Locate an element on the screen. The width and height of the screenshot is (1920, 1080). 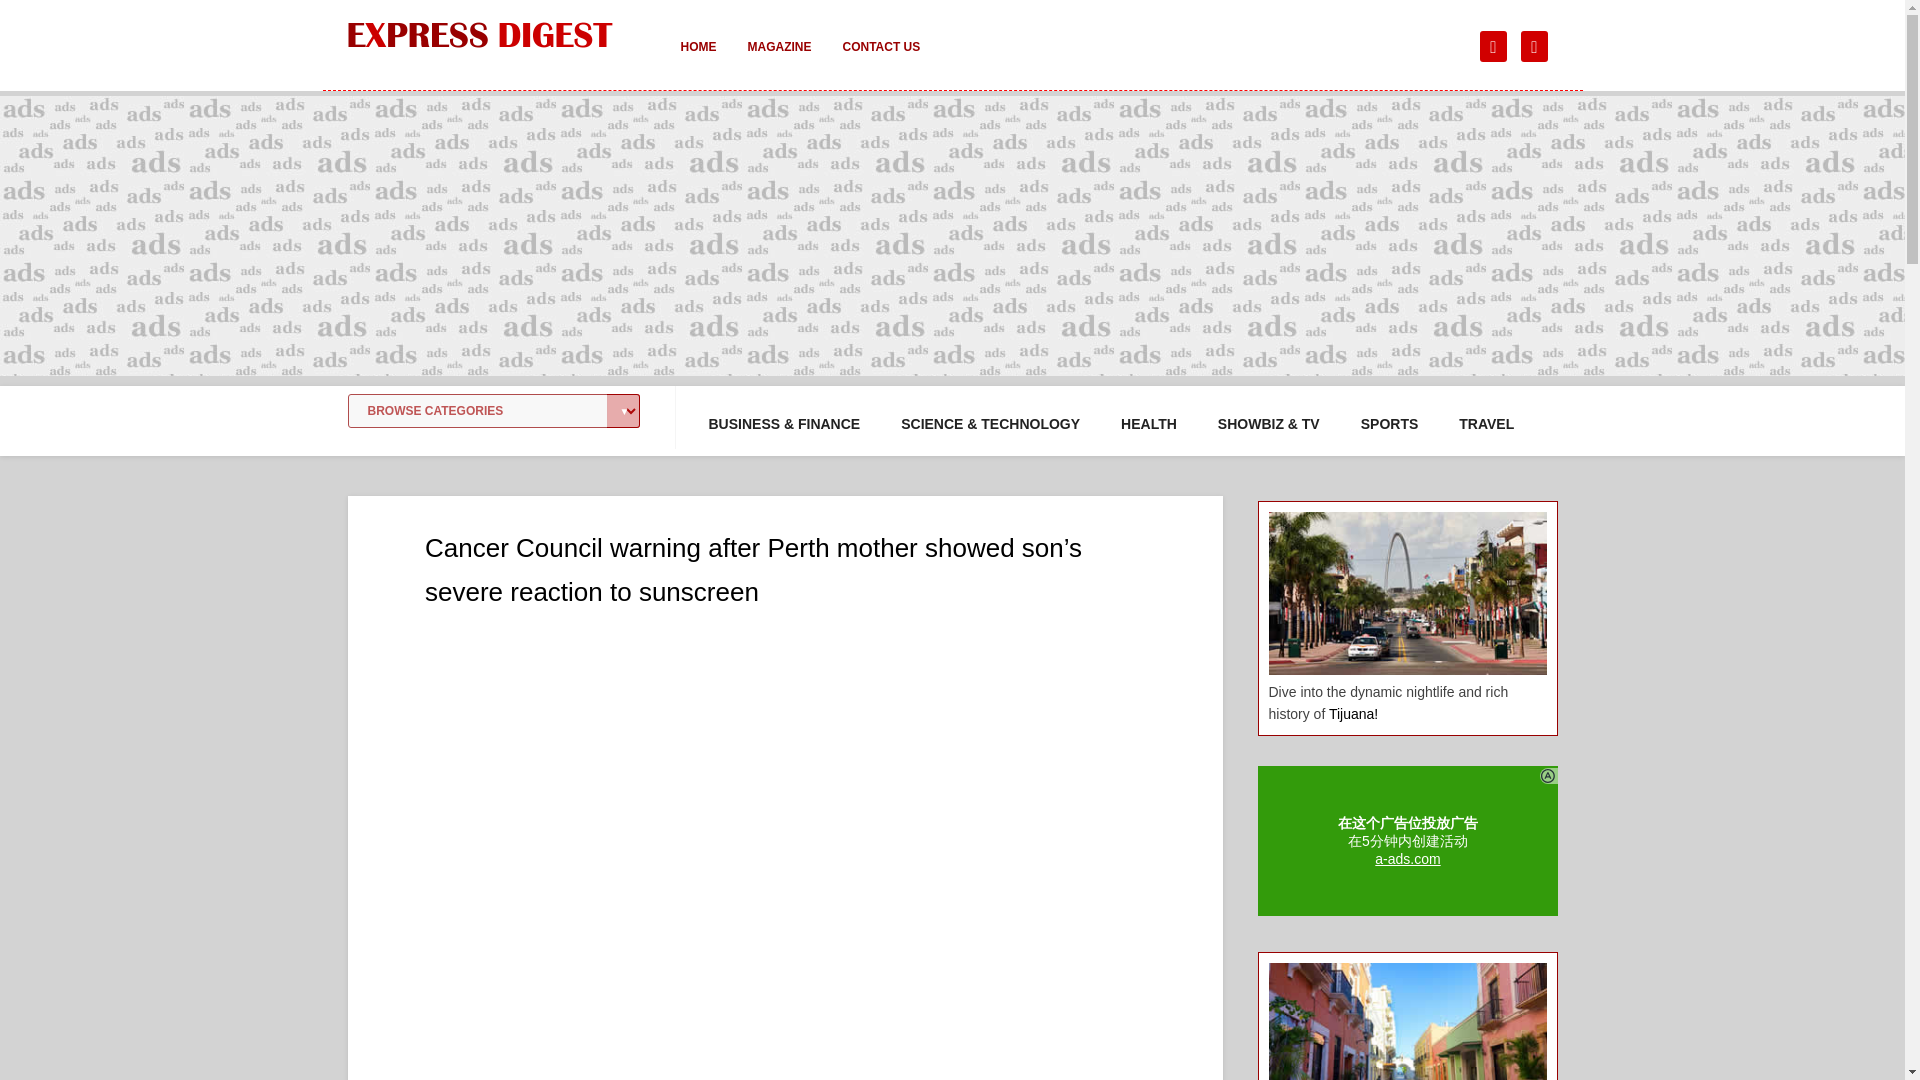
Tijuana! is located at coordinates (1353, 714).